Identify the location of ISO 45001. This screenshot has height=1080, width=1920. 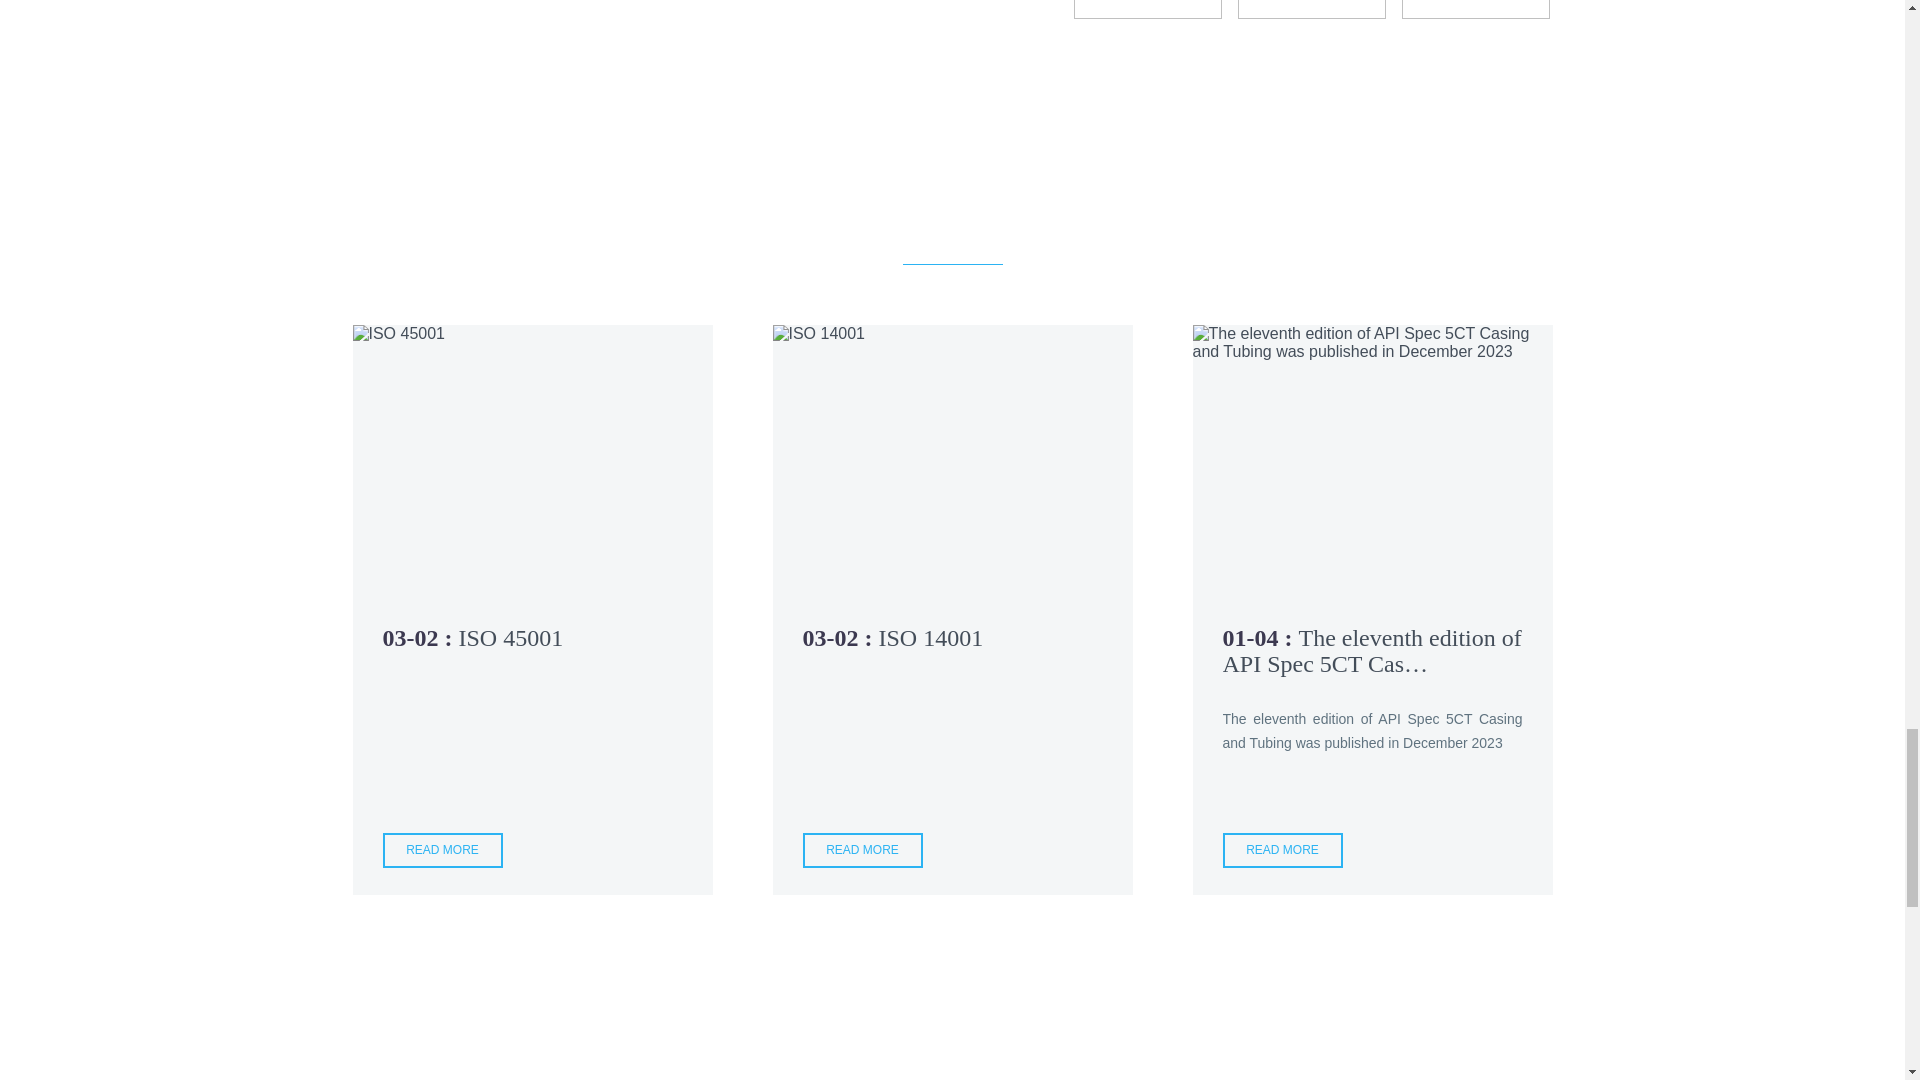
(510, 638).